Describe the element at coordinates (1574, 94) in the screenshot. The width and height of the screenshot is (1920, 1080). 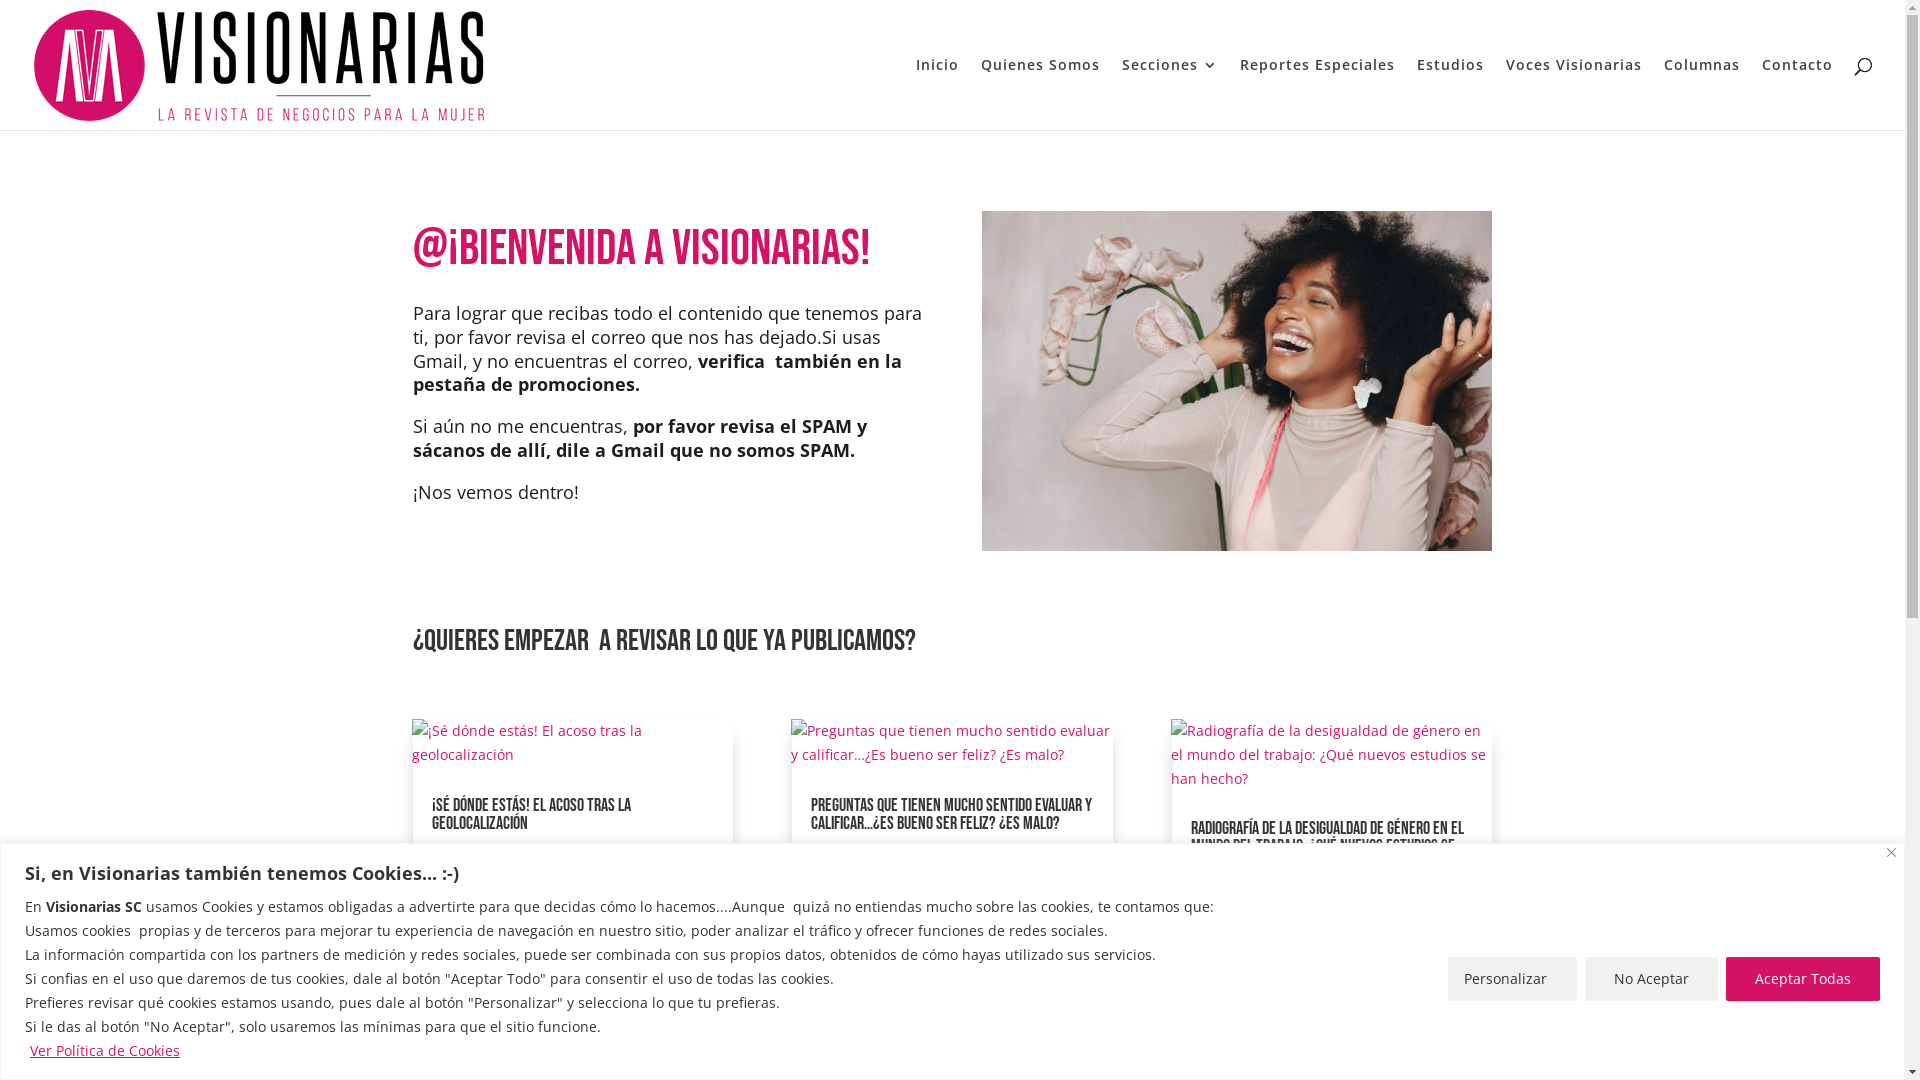
I see `Voces Visionarias` at that location.